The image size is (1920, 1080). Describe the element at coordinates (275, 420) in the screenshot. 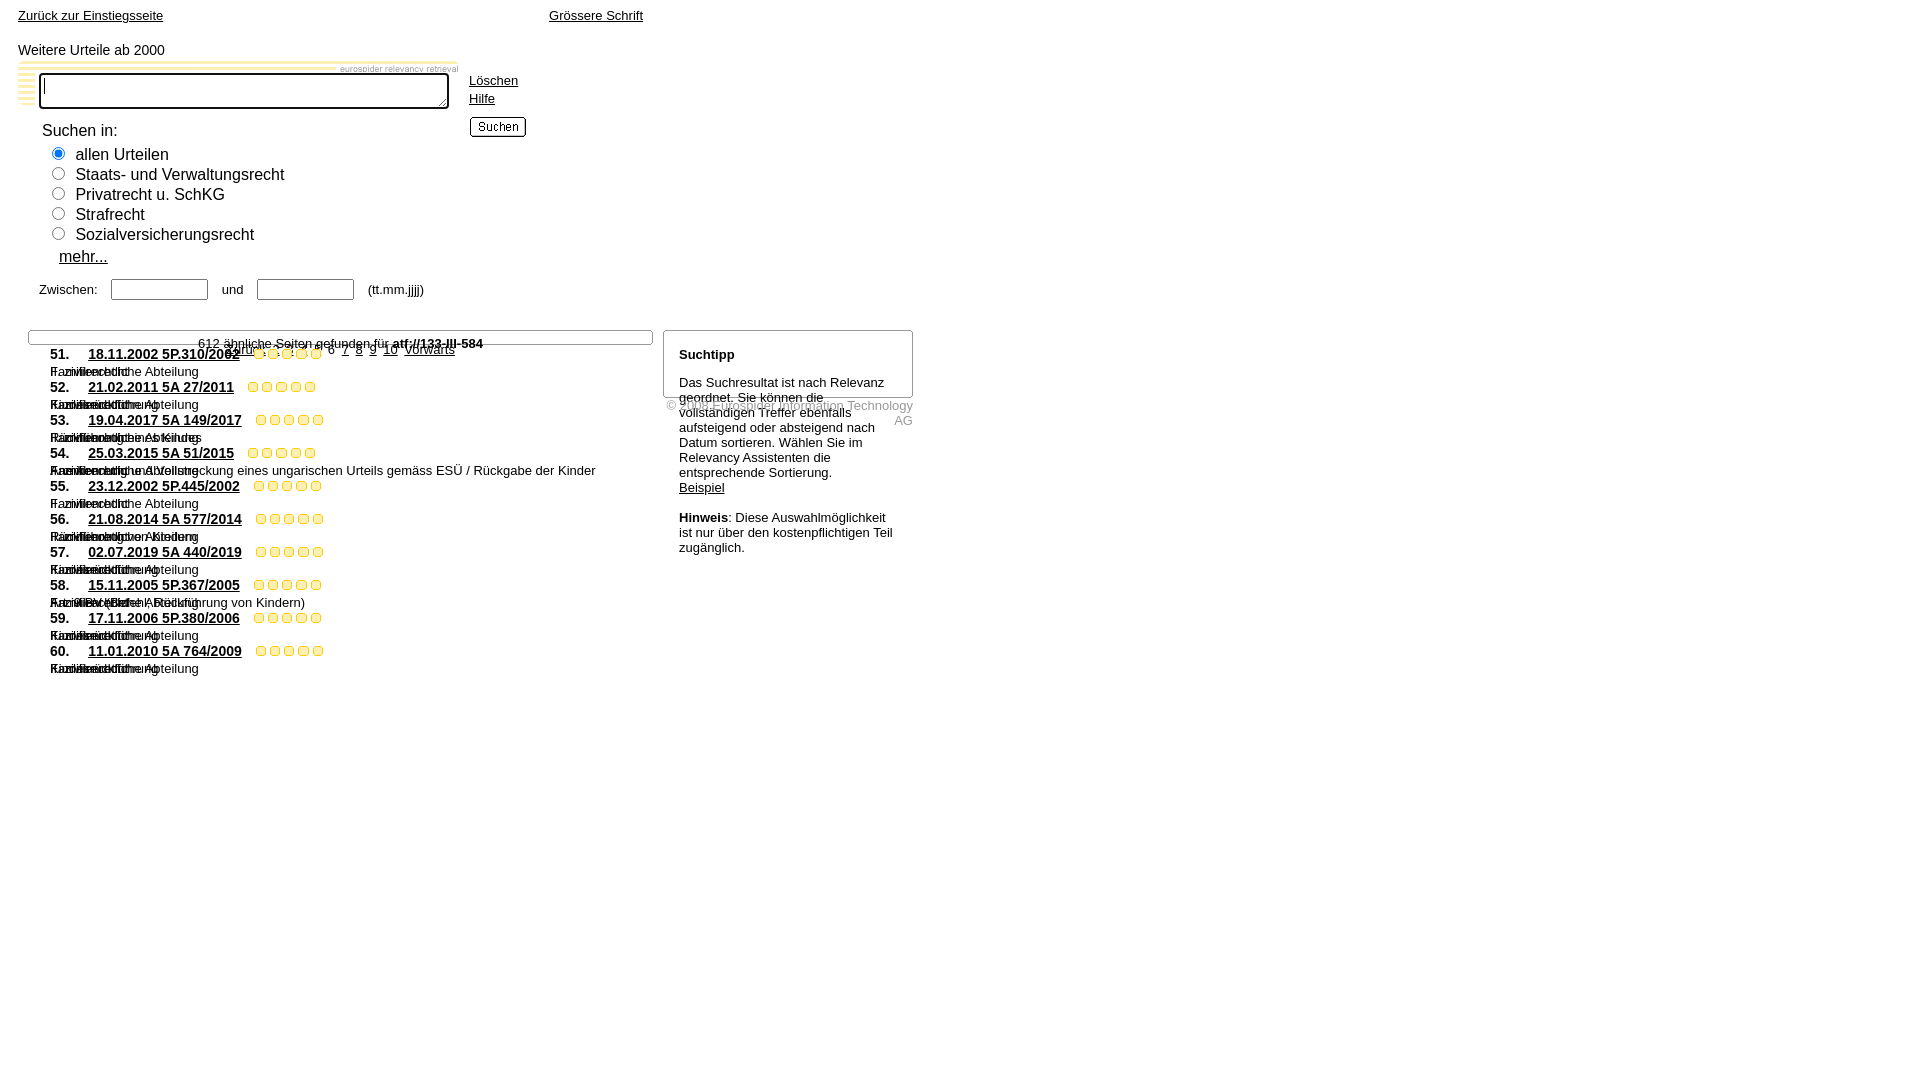

I see `Relevanz 93%` at that location.